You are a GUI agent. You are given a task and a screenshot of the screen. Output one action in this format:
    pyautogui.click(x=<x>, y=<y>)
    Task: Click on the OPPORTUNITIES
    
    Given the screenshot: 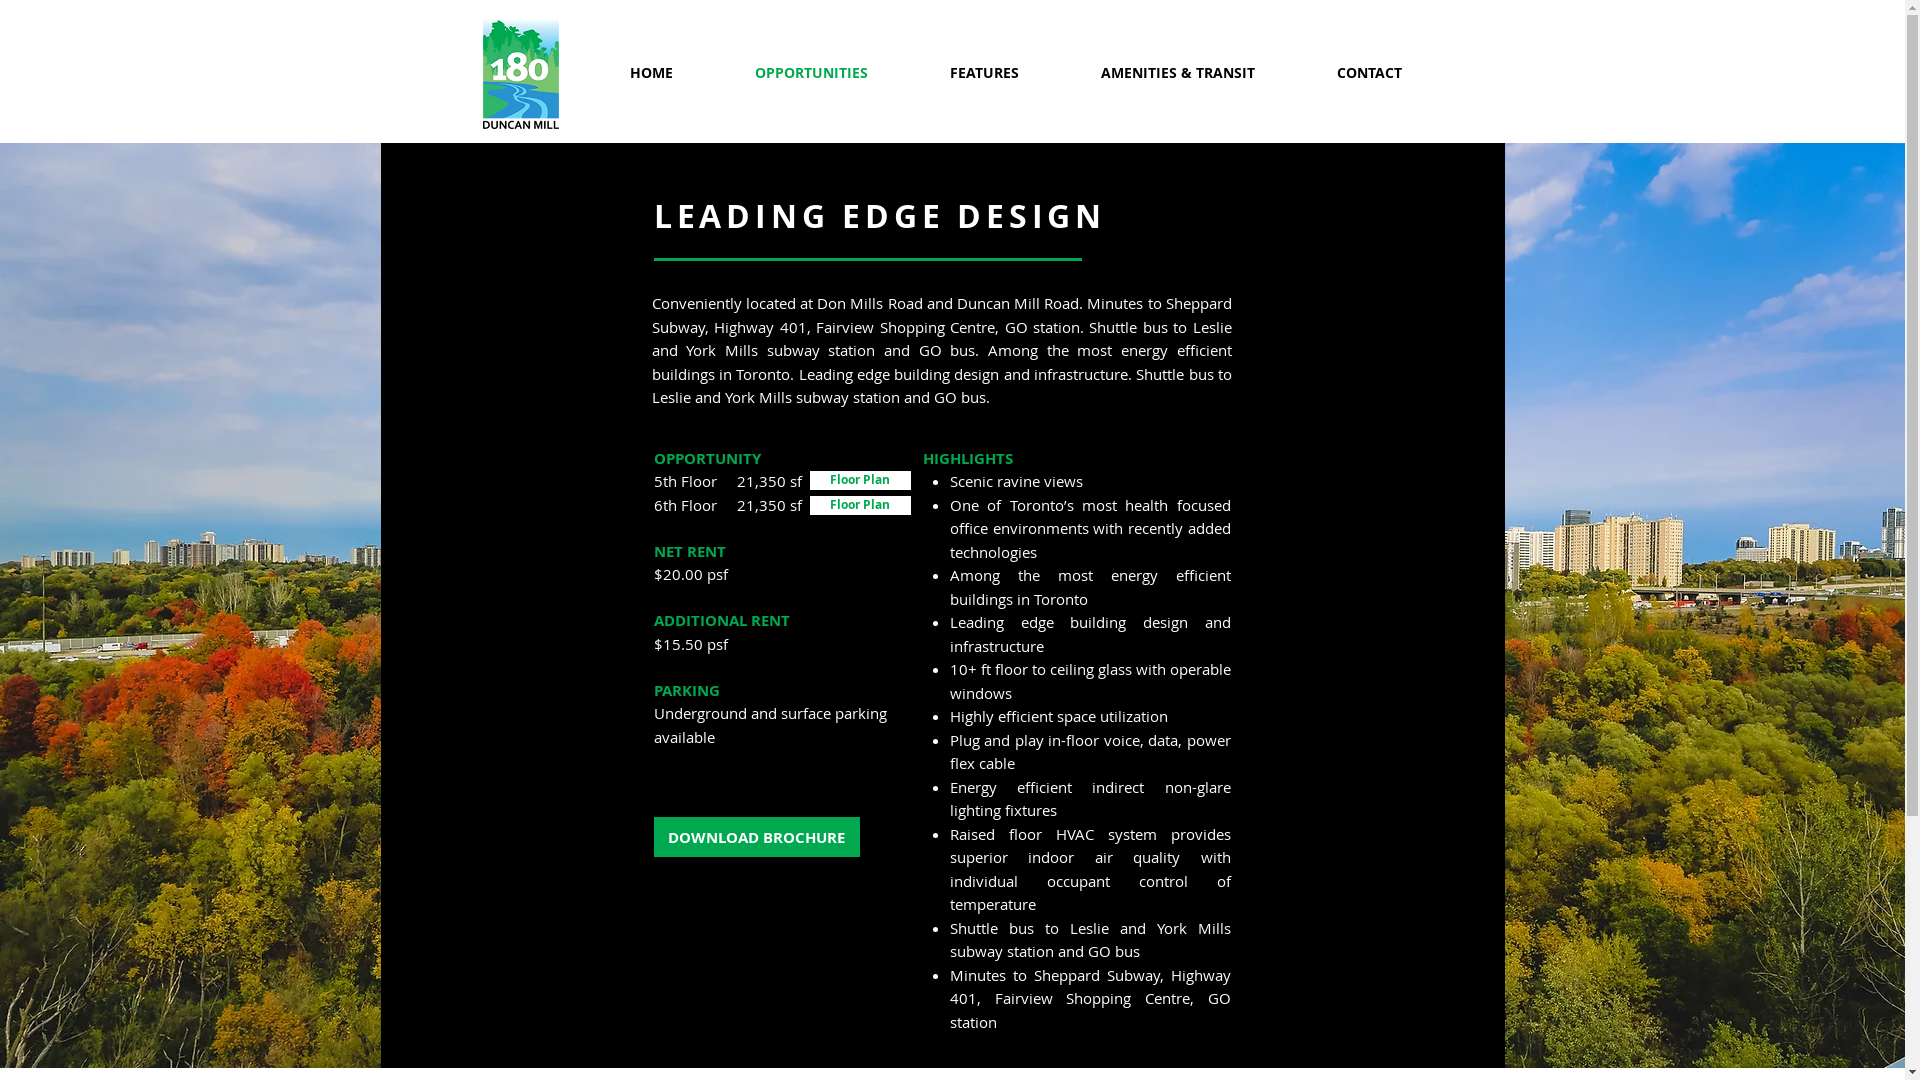 What is the action you would take?
    pyautogui.click(x=812, y=73)
    